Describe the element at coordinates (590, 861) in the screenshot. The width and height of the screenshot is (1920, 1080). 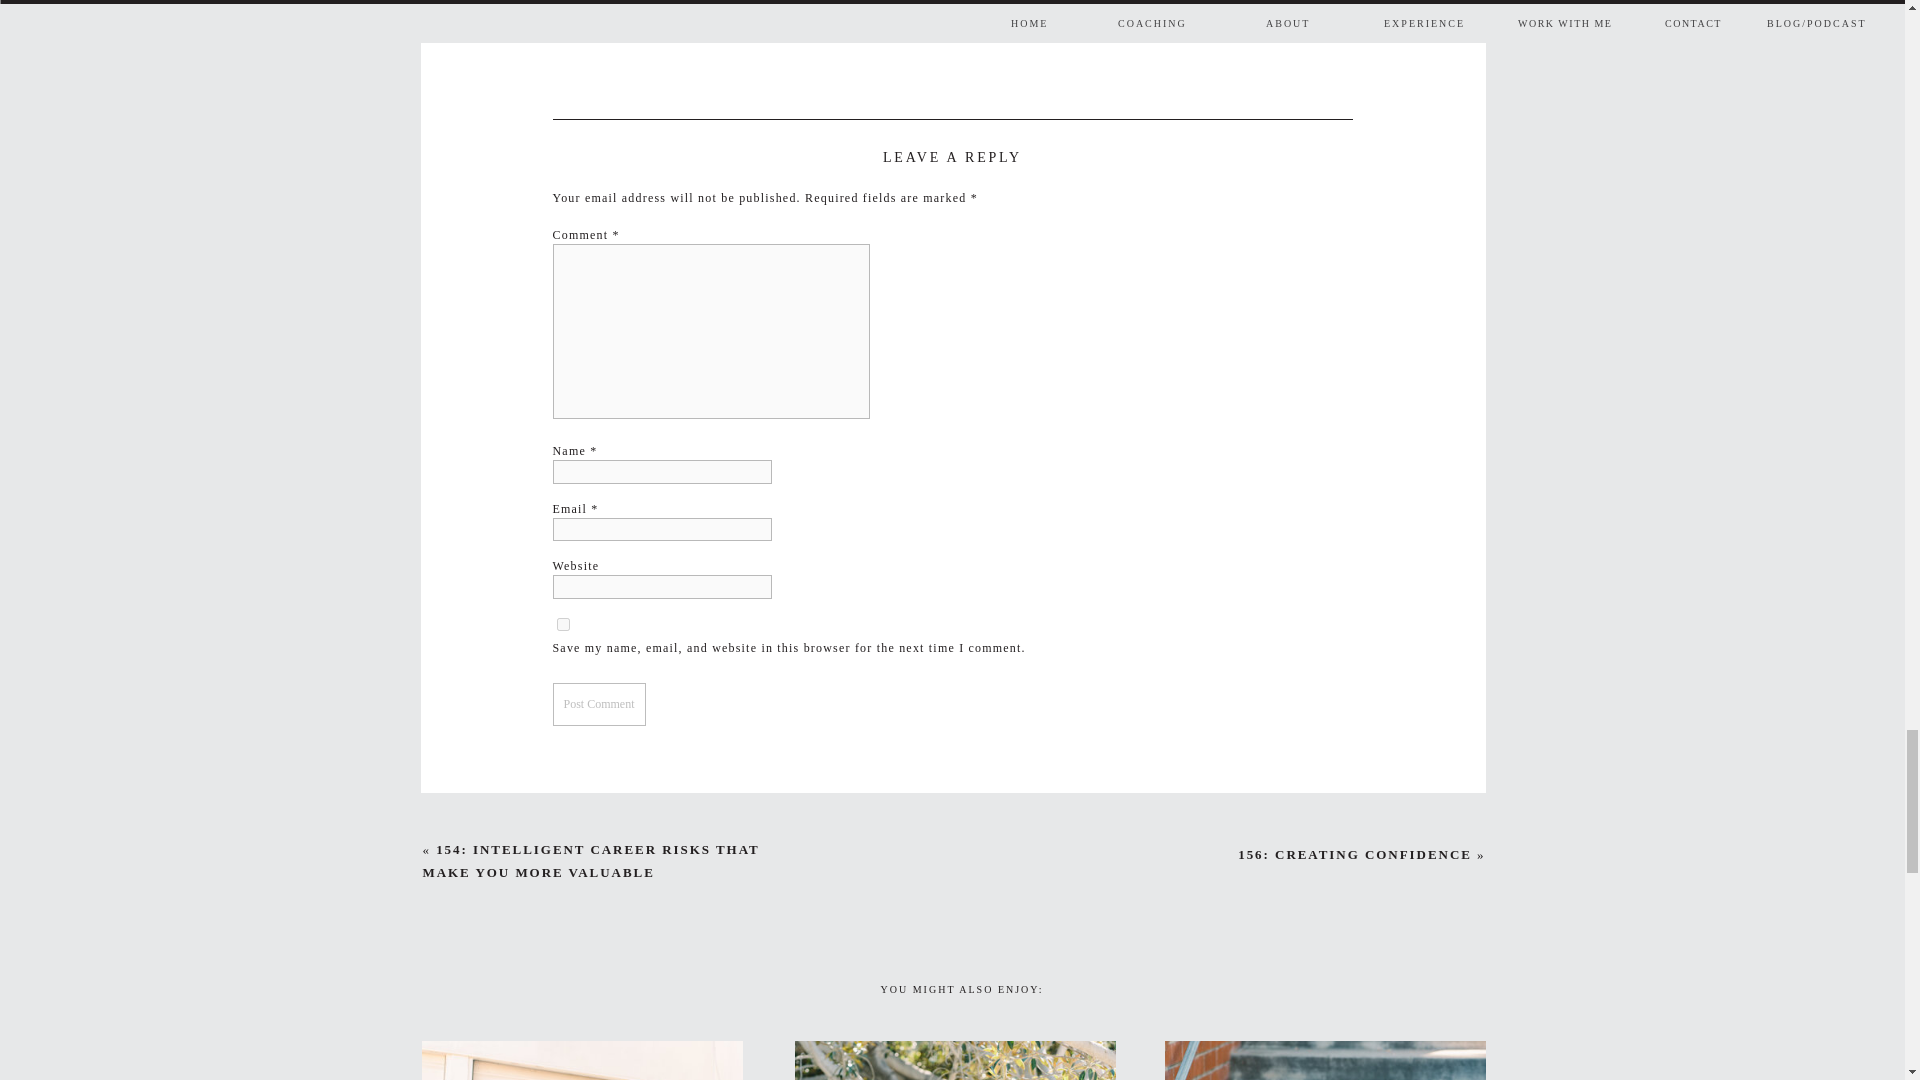
I see `154: INTELLIGENT CAREER RISKS THAT MAKE YOU MORE VALUABLE` at that location.